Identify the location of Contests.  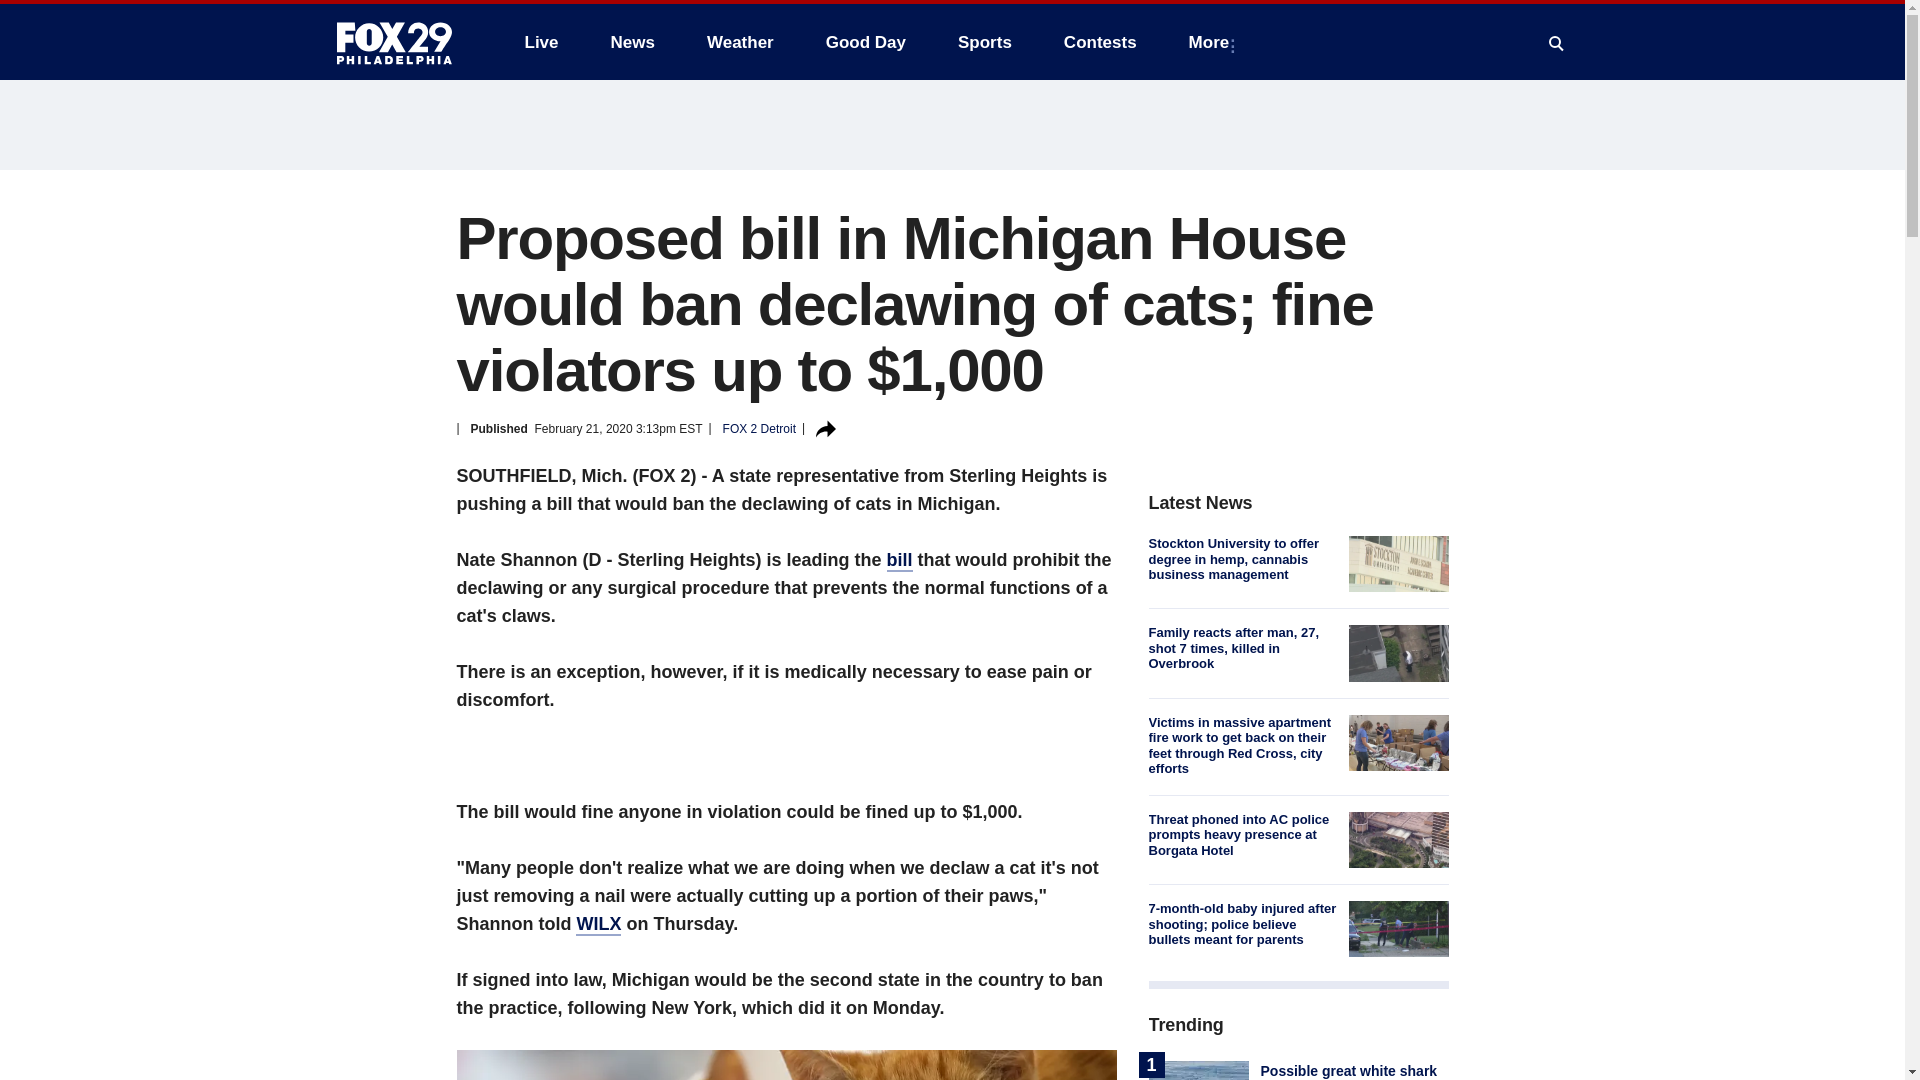
(1100, 42).